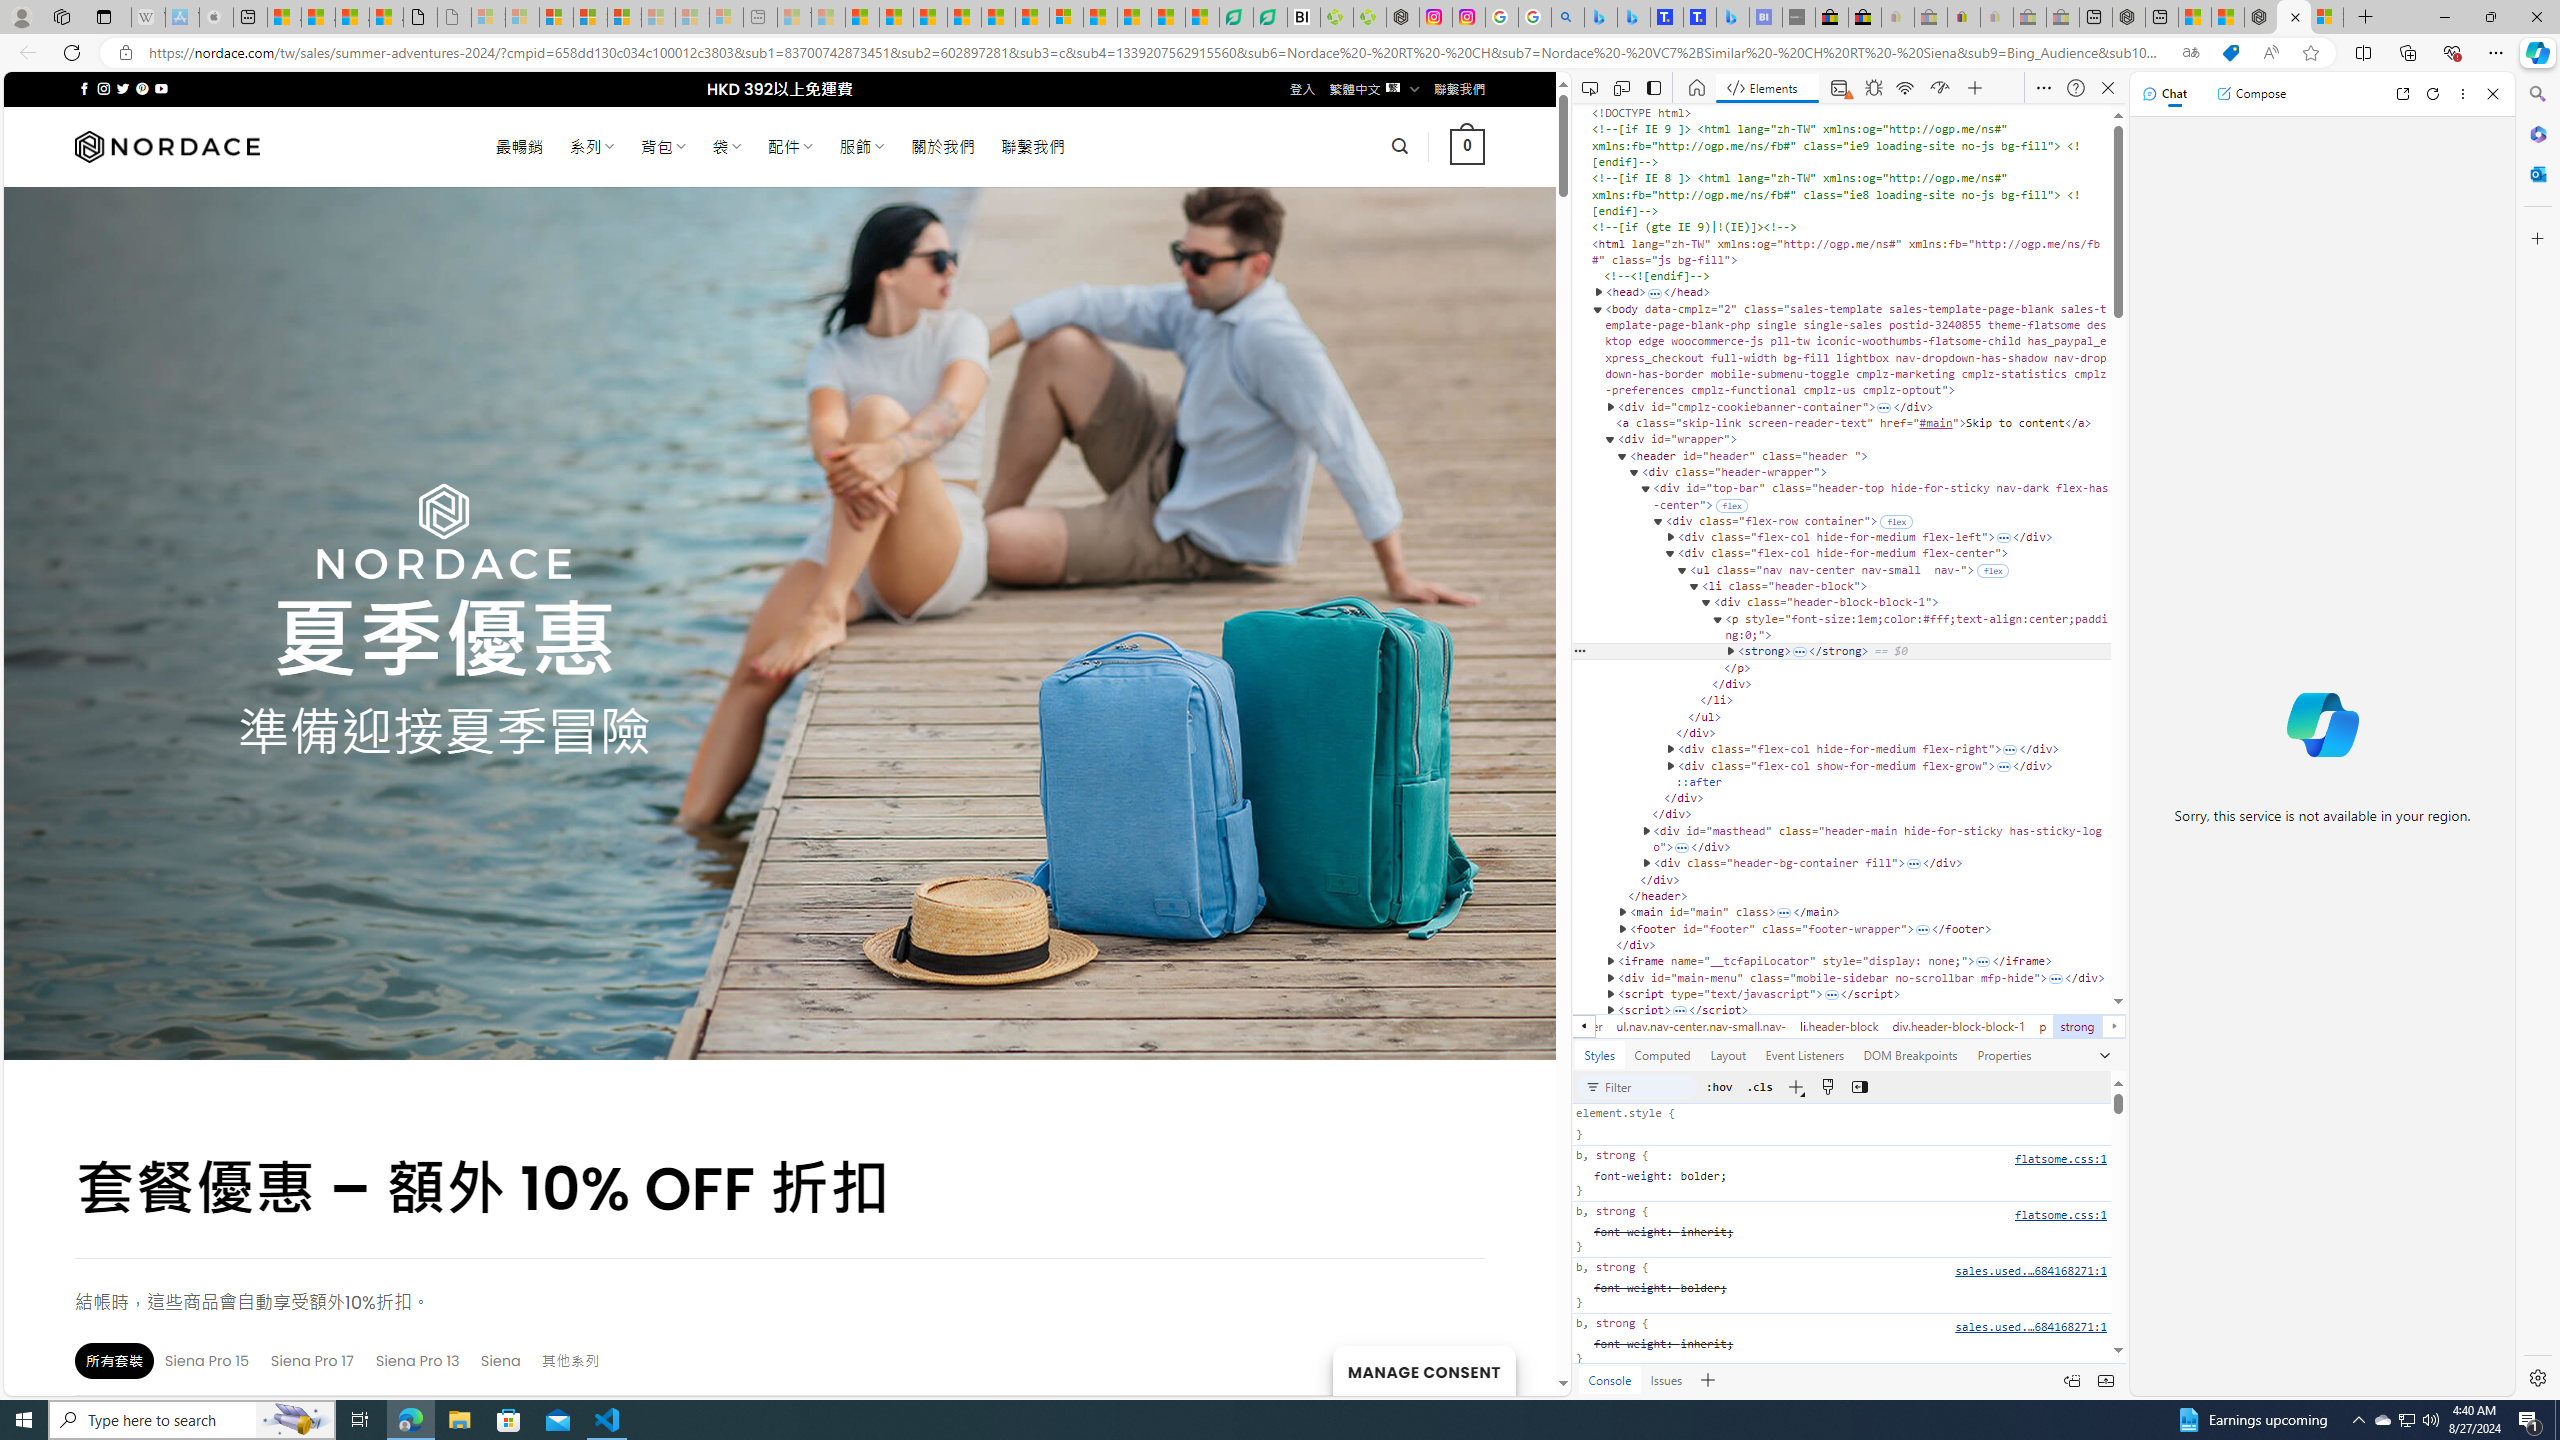 This screenshot has width=2560, height=1440. Describe the element at coordinates (2228, 17) in the screenshot. I see `The importance of being lazy` at that location.